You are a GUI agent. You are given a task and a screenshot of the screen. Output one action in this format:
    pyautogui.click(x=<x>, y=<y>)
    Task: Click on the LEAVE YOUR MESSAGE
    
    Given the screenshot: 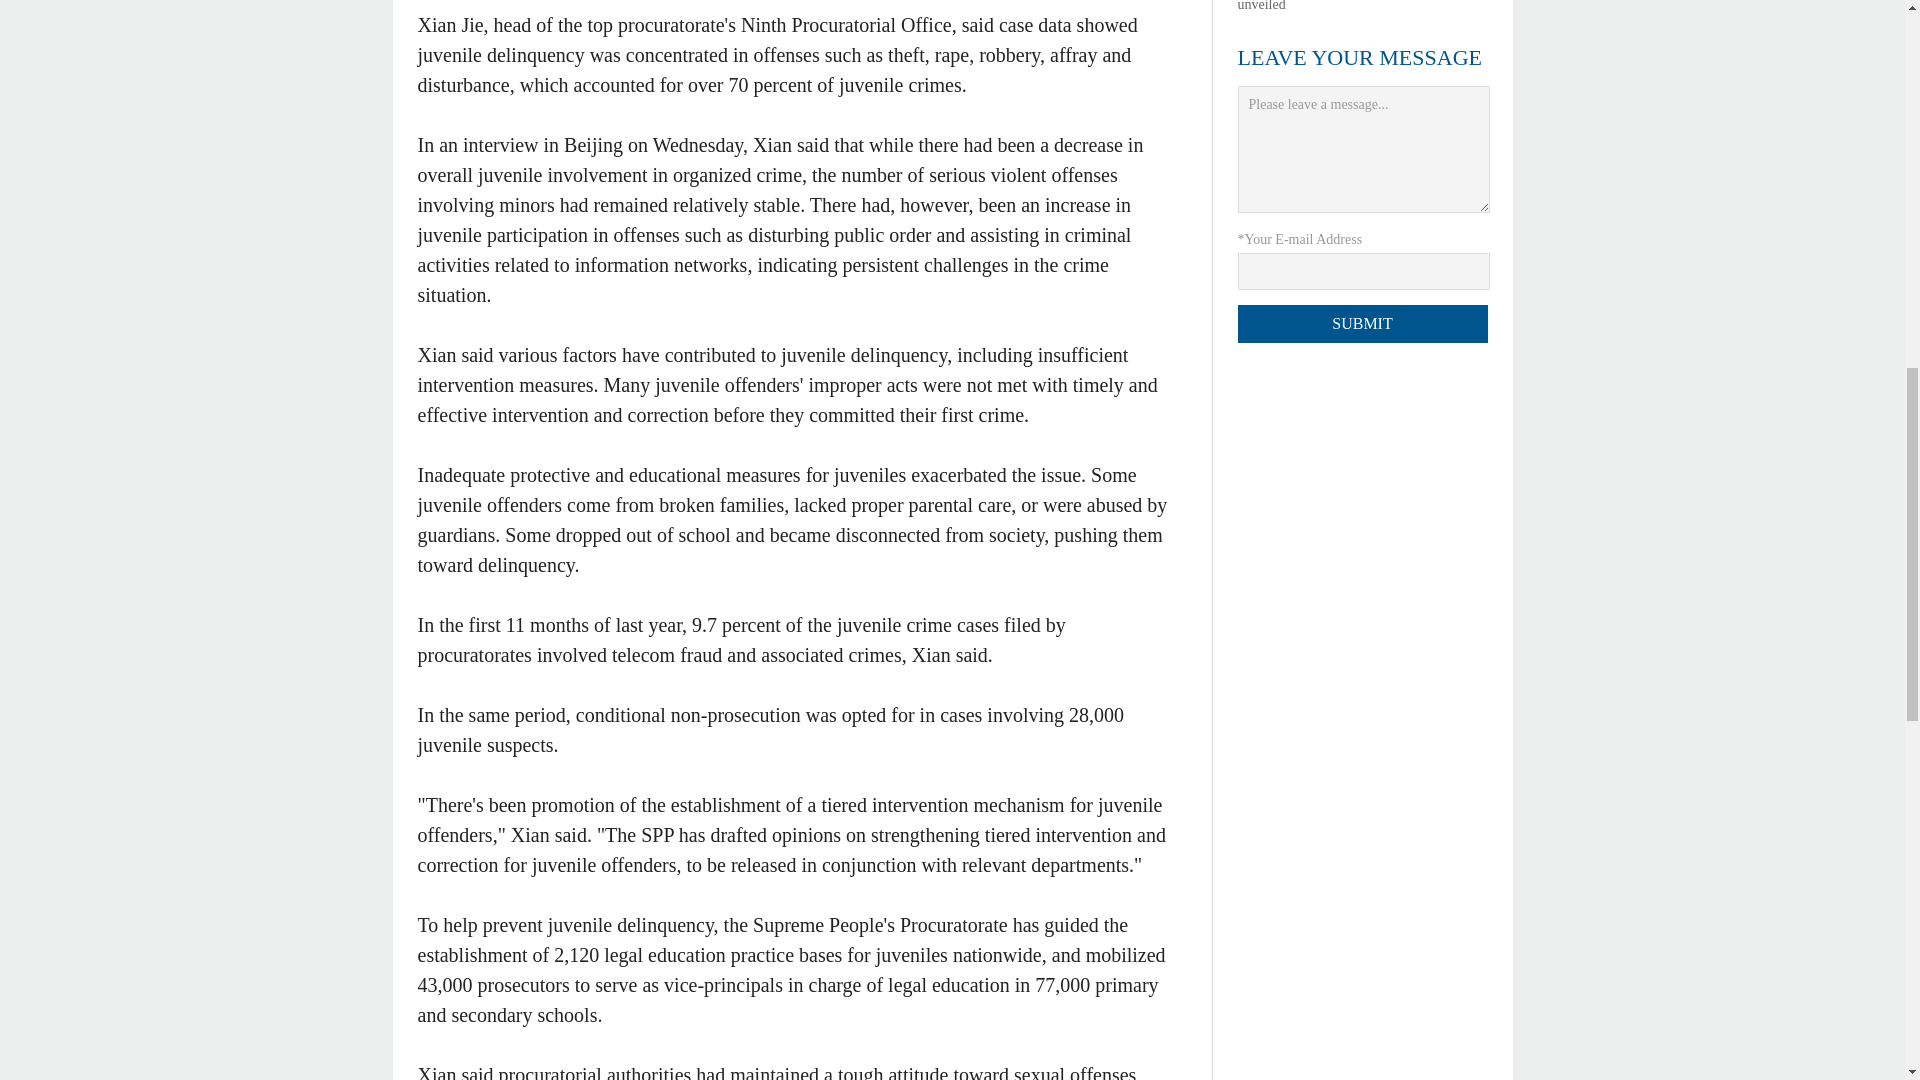 What is the action you would take?
    pyautogui.click(x=1360, y=58)
    